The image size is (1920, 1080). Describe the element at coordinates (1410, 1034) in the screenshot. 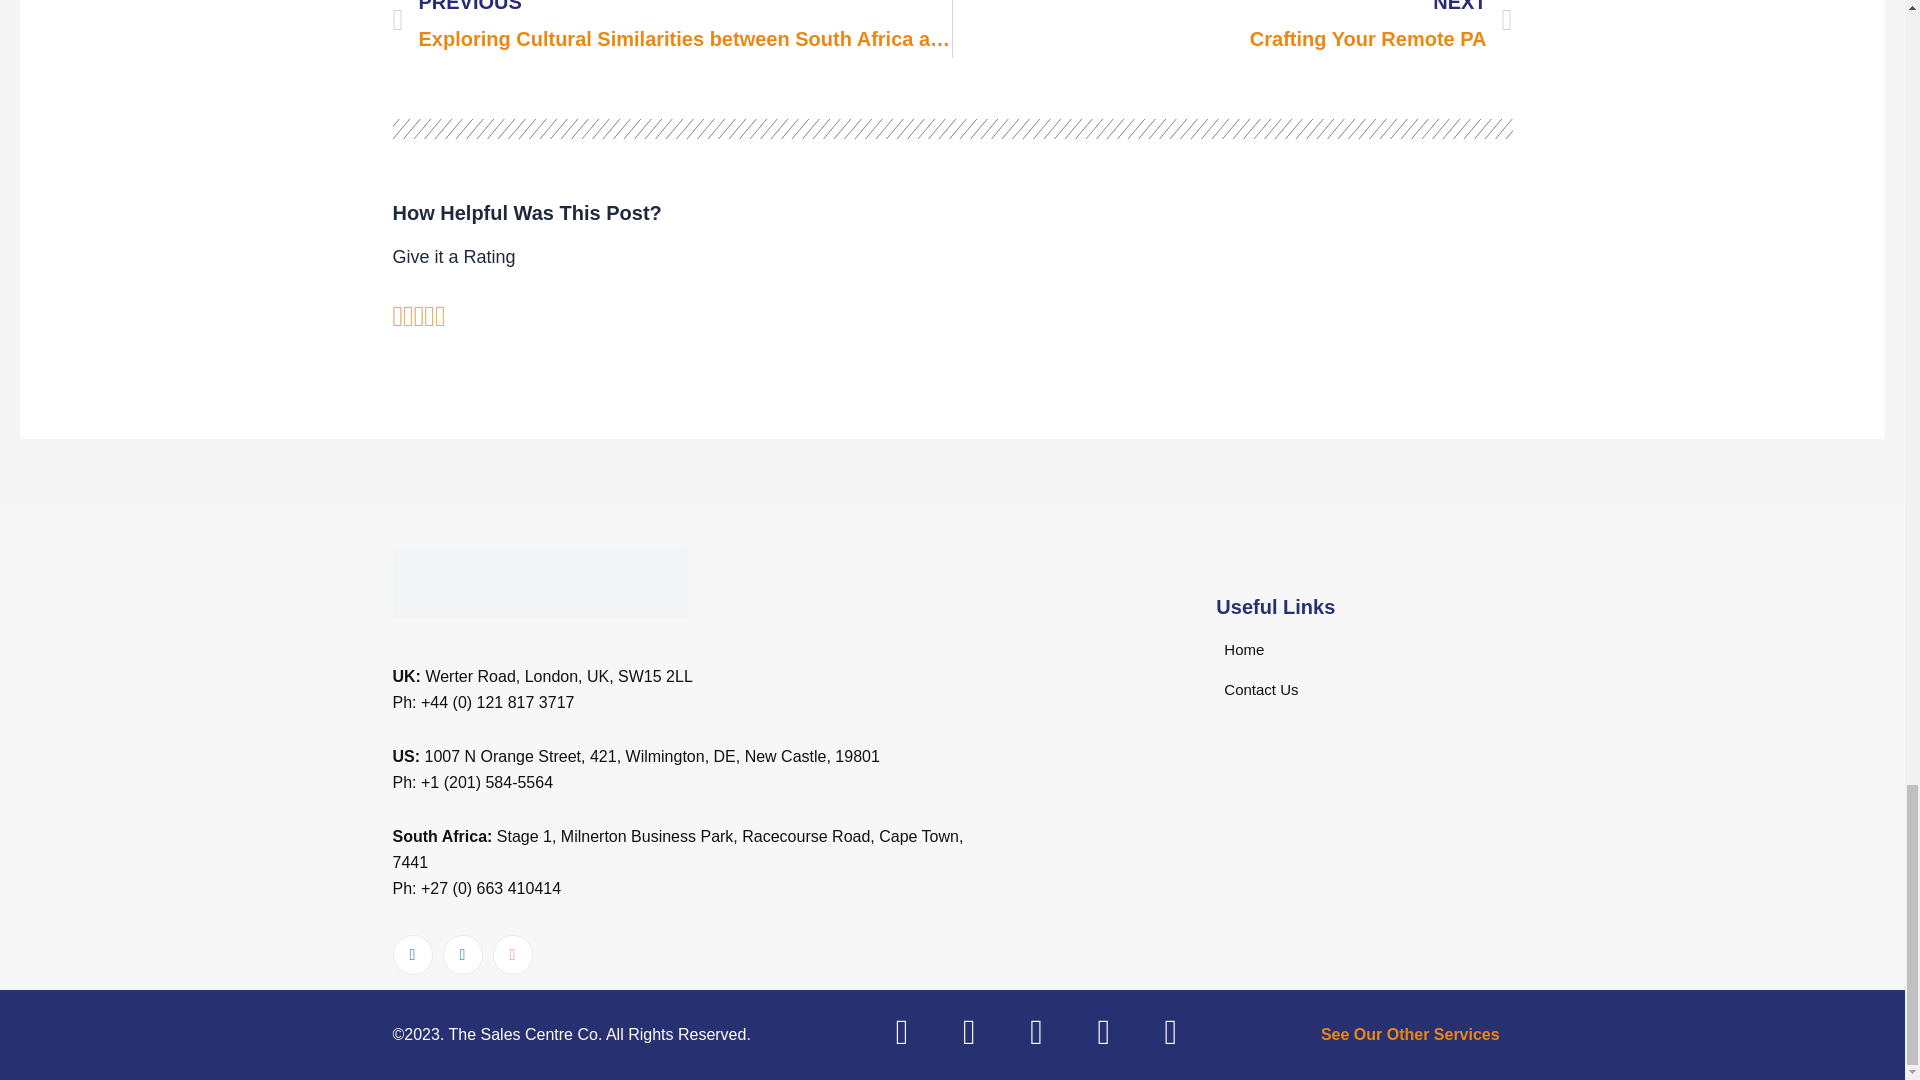

I see `Contact Us` at that location.